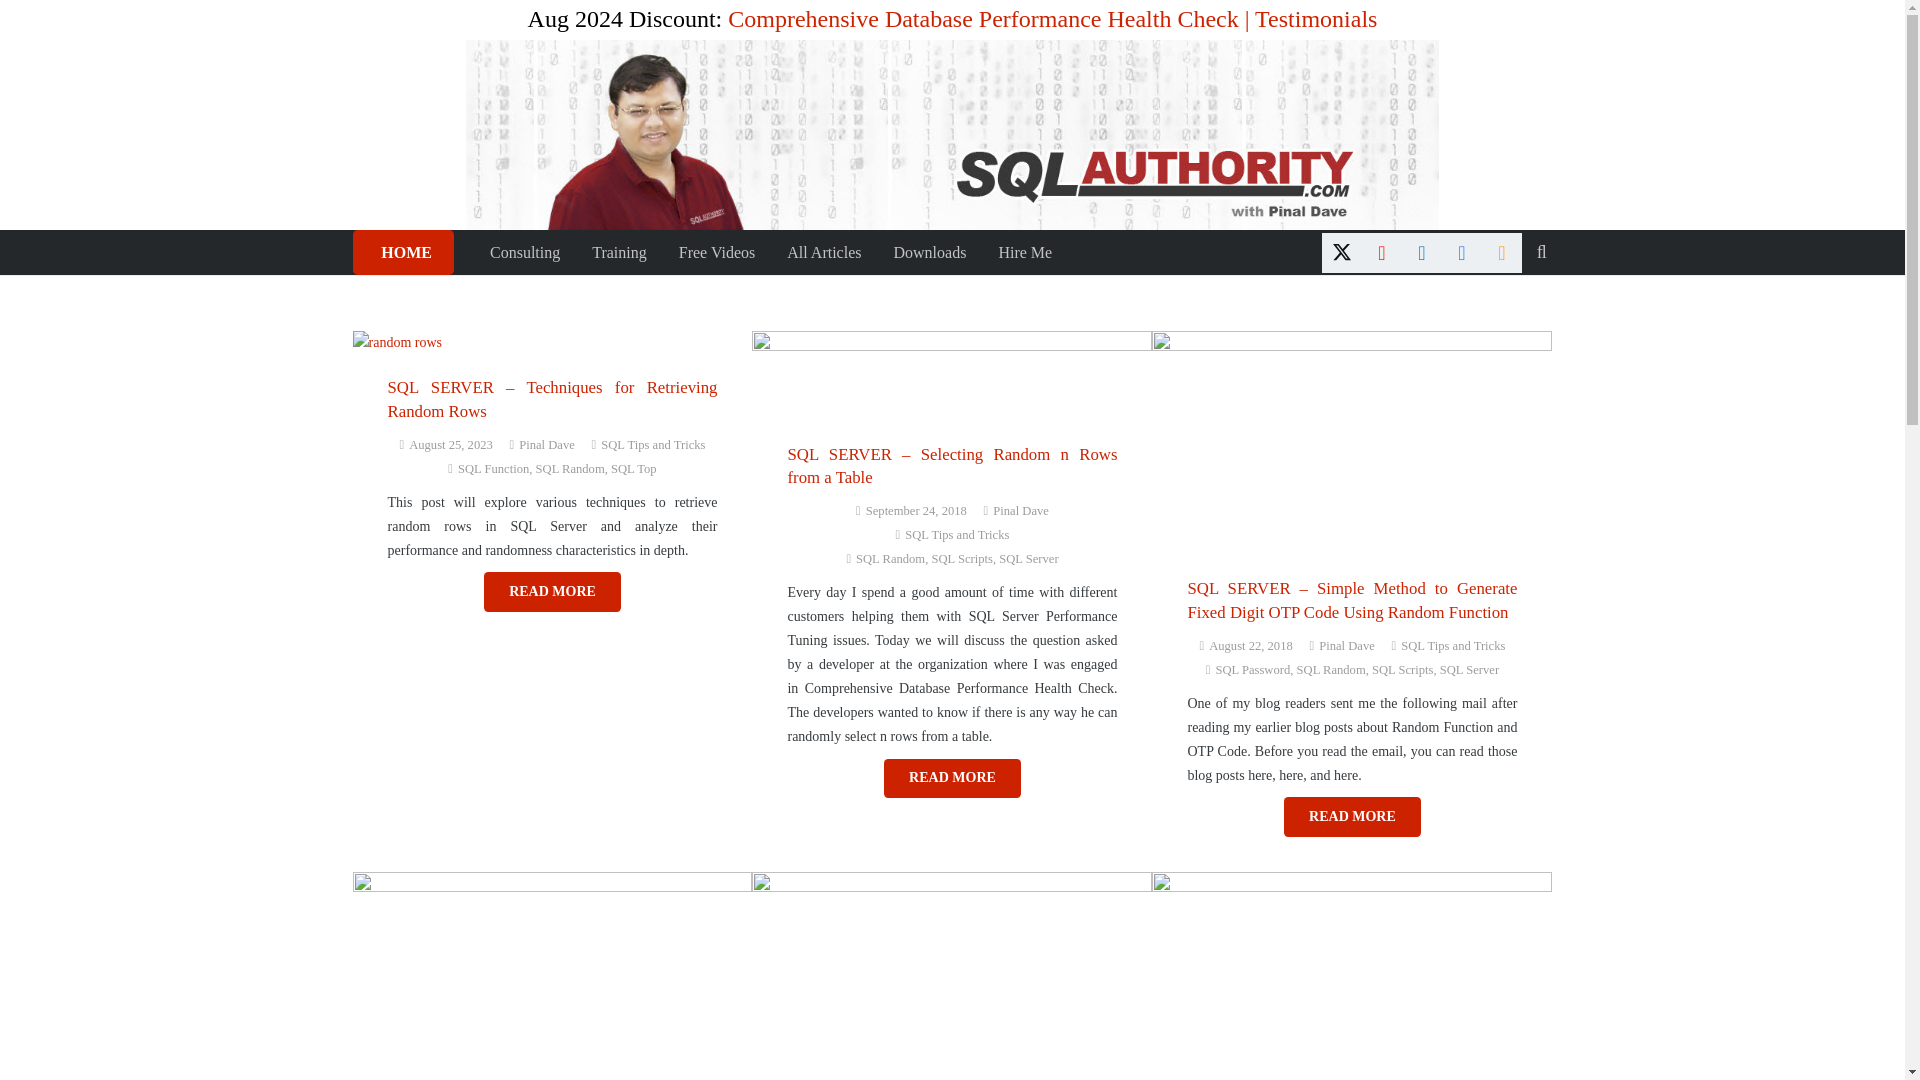  Describe the element at coordinates (1316, 19) in the screenshot. I see `Testimonials` at that location.